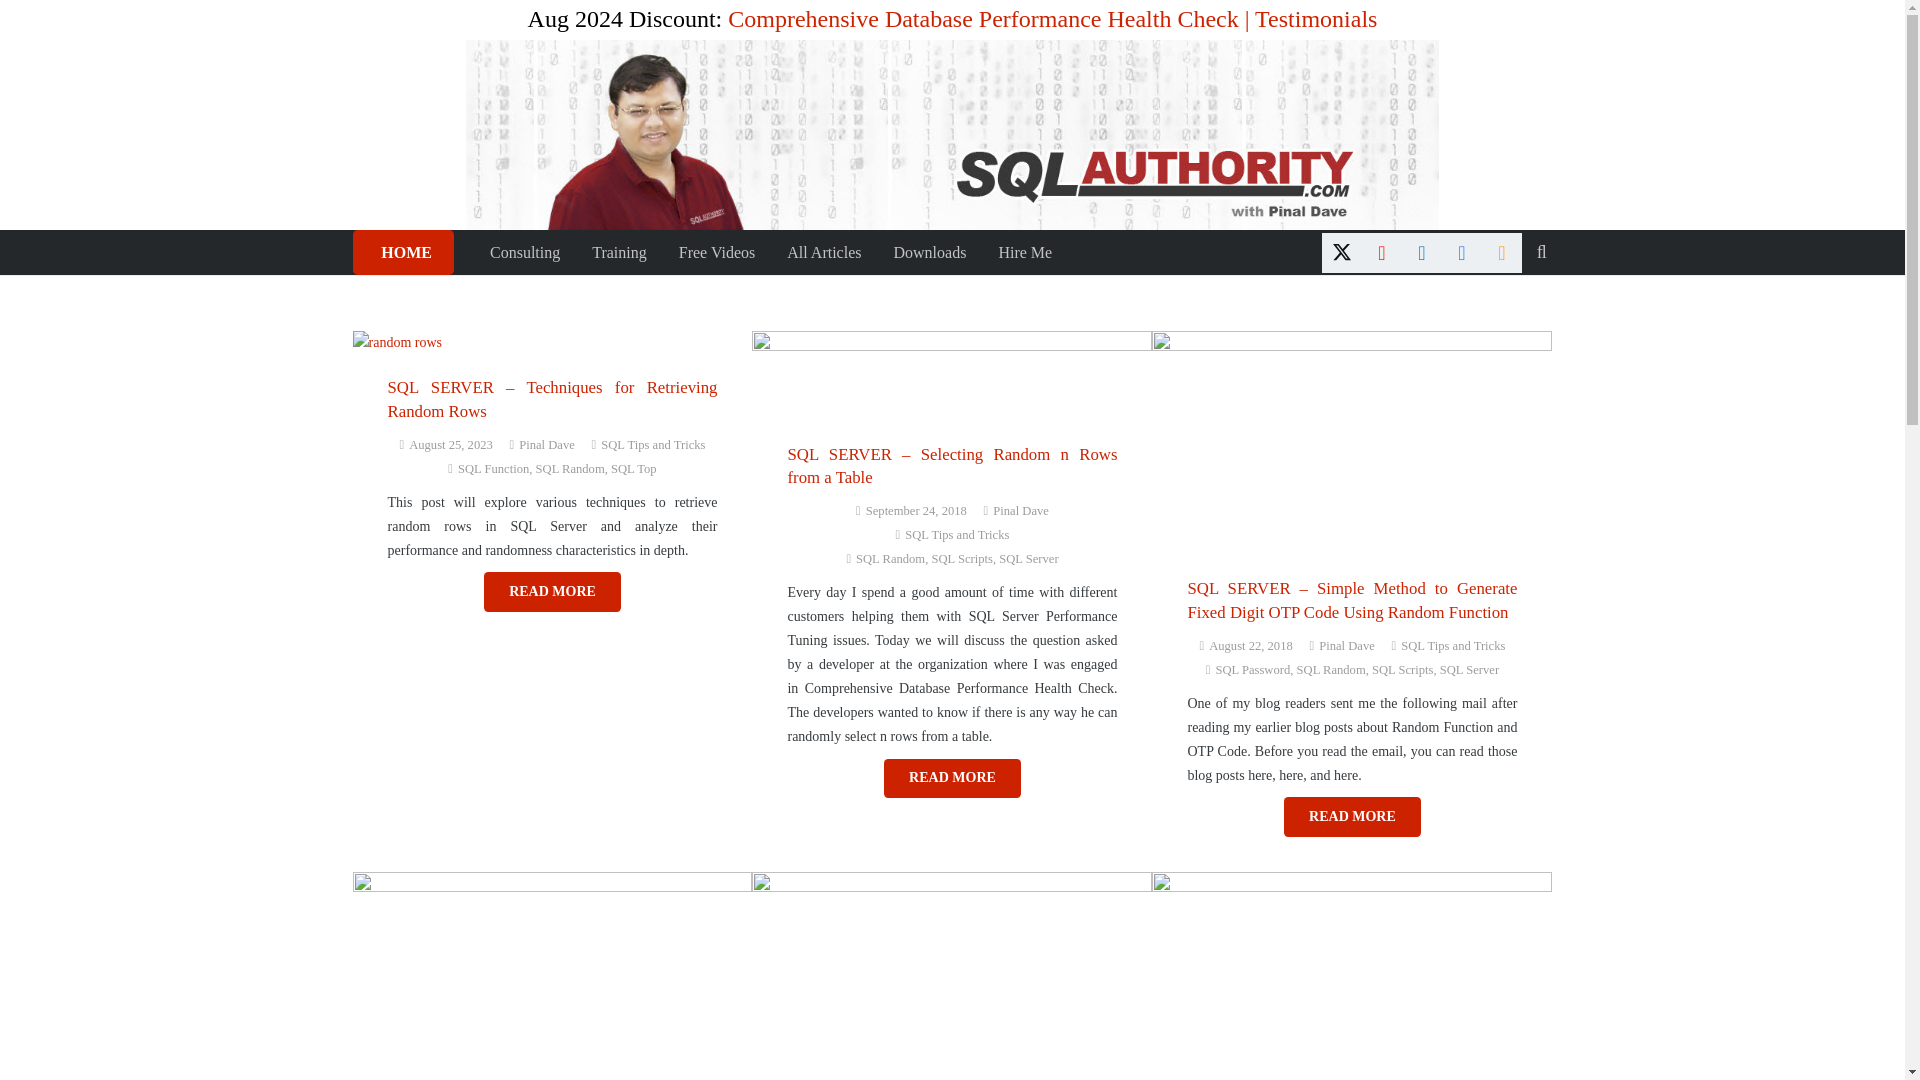  Describe the element at coordinates (1316, 19) in the screenshot. I see `Testimonials` at that location.